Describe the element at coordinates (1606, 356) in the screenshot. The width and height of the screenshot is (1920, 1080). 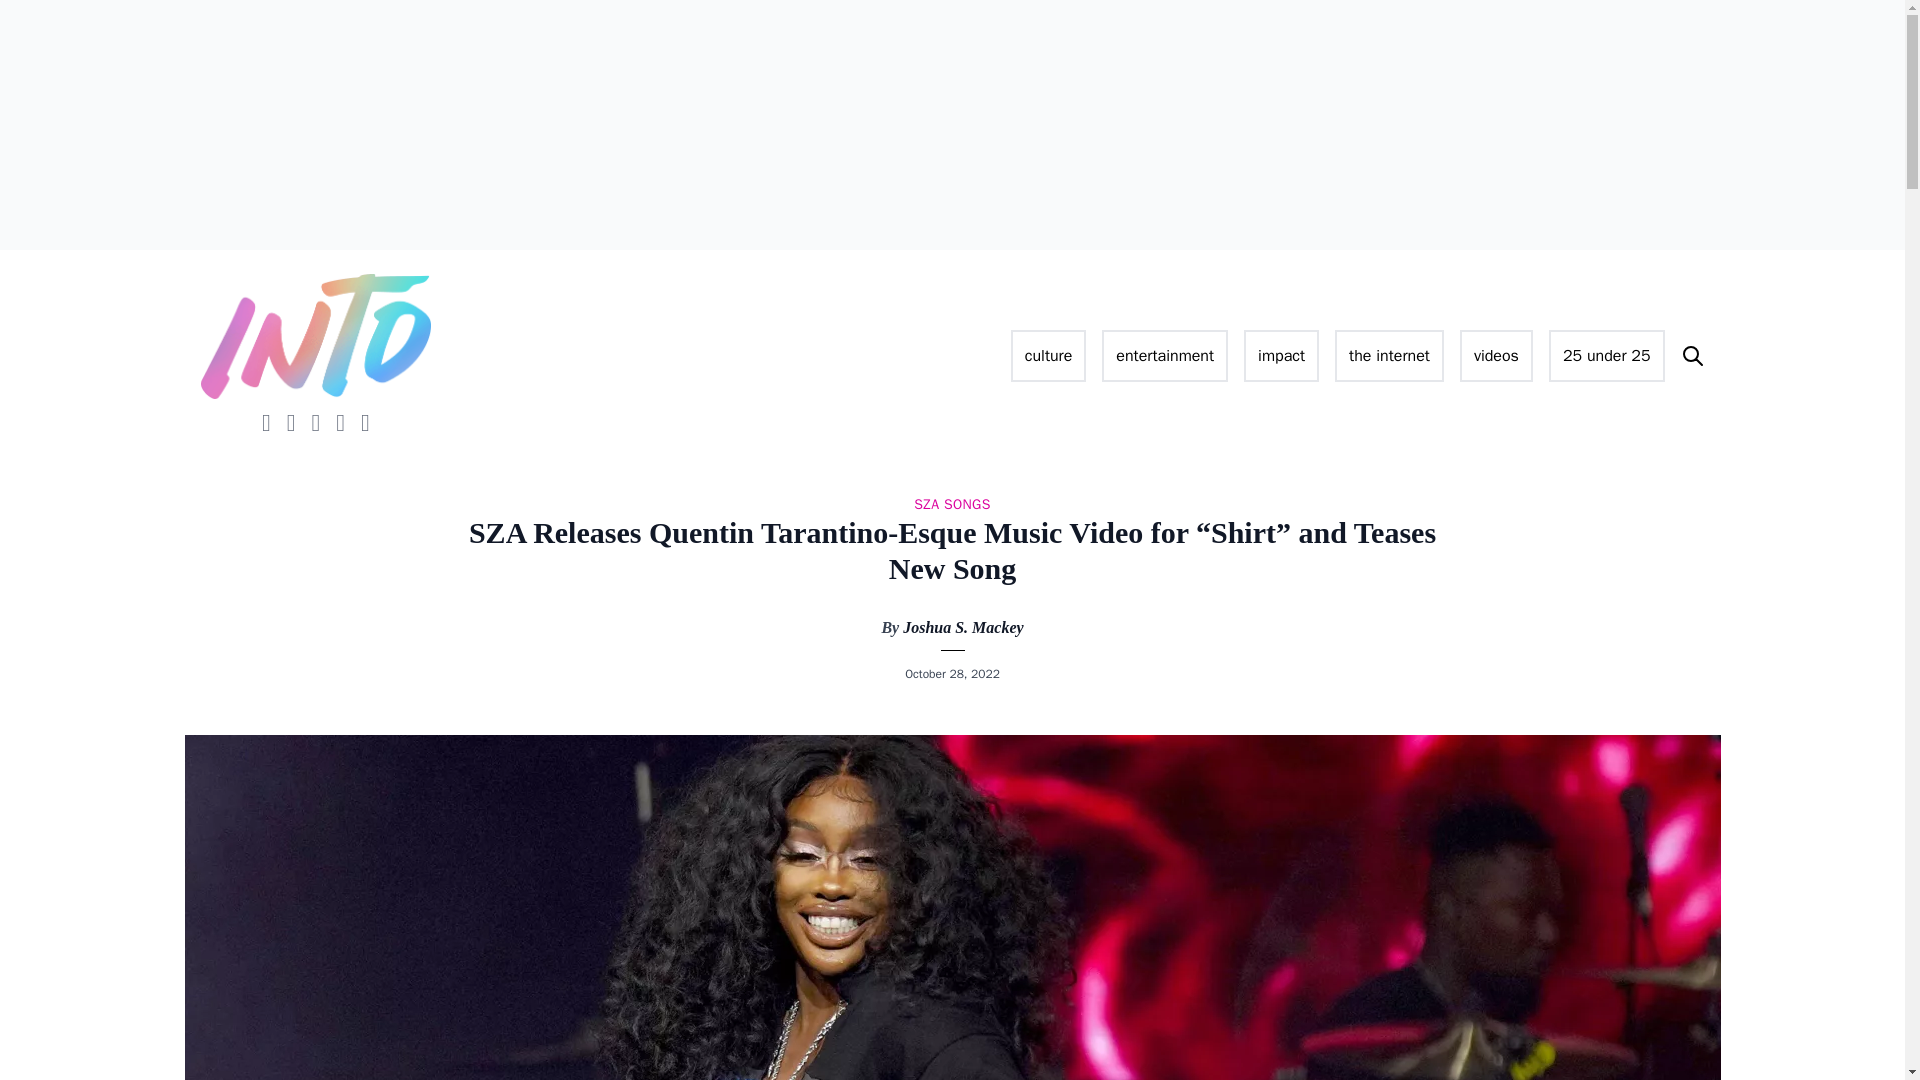
I see `25 under 25` at that location.